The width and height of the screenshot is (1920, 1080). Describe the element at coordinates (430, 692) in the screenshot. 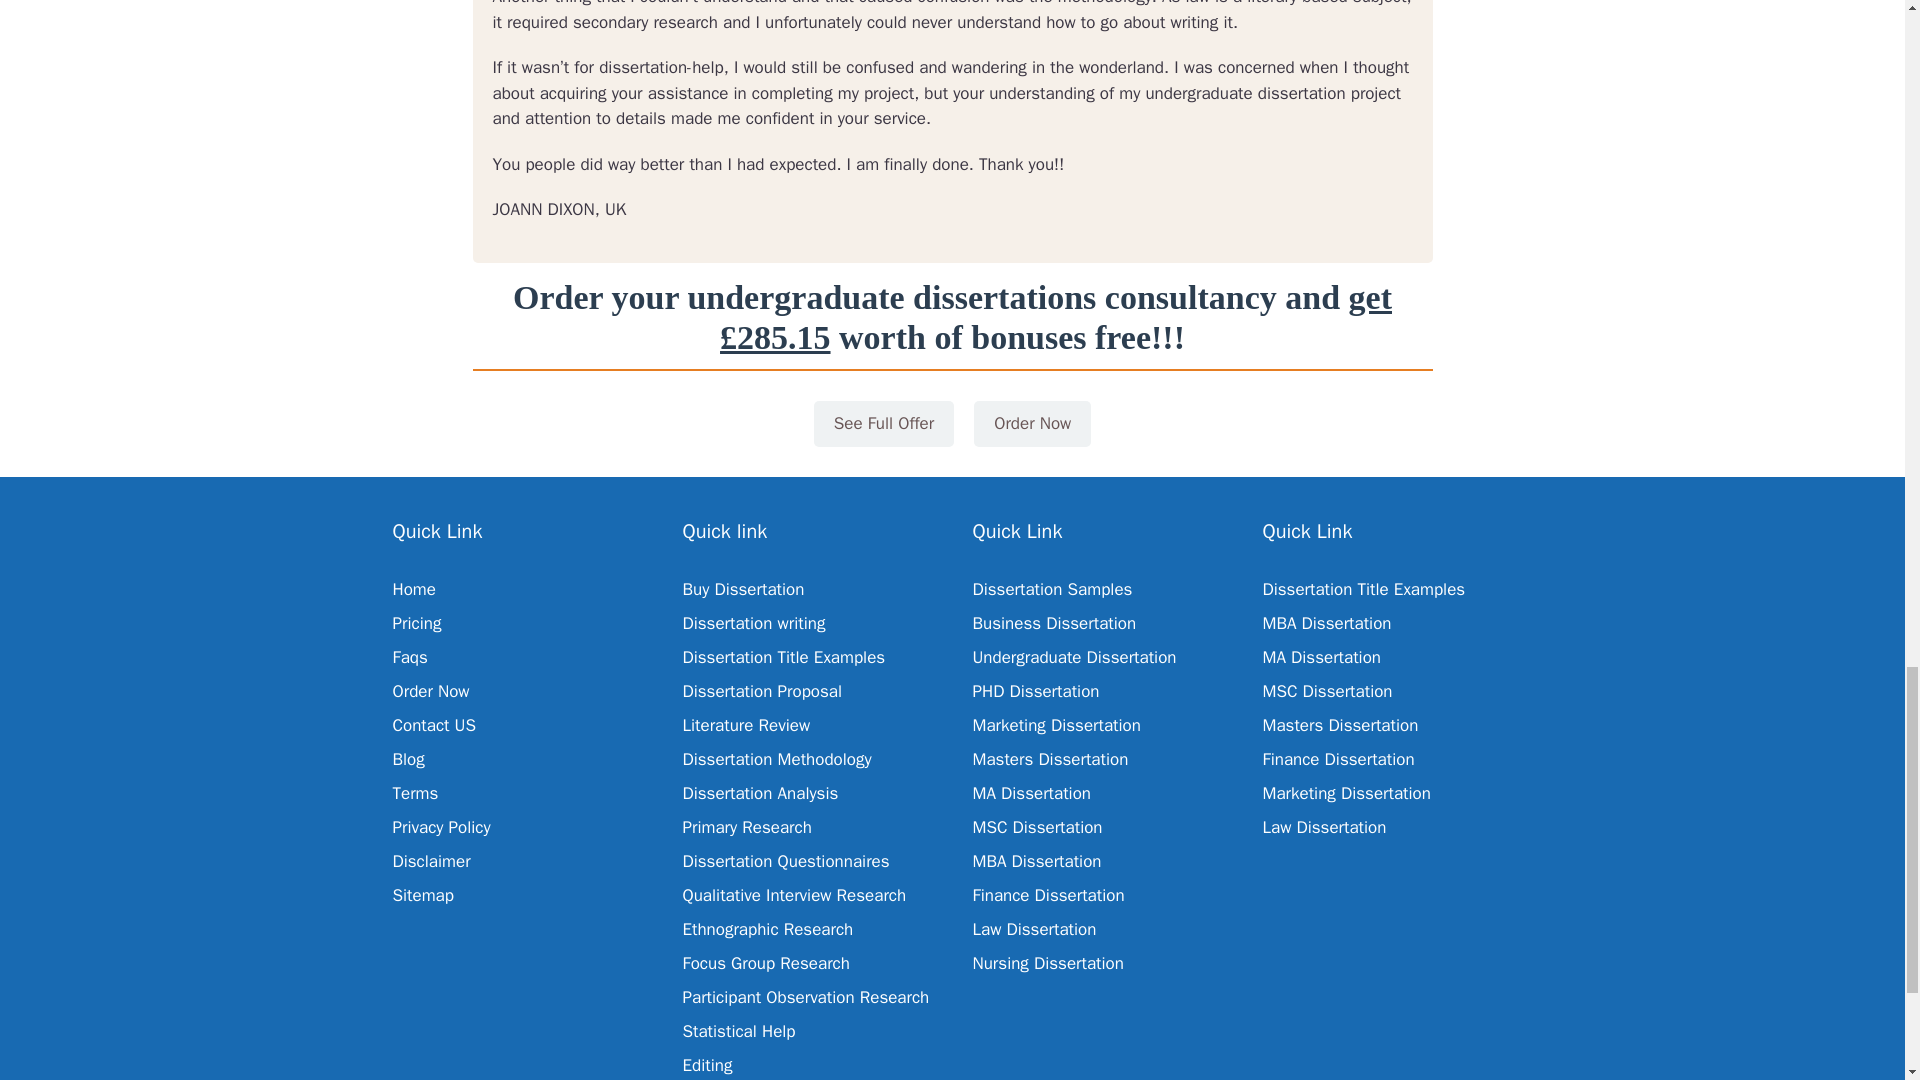

I see `Order Now` at that location.